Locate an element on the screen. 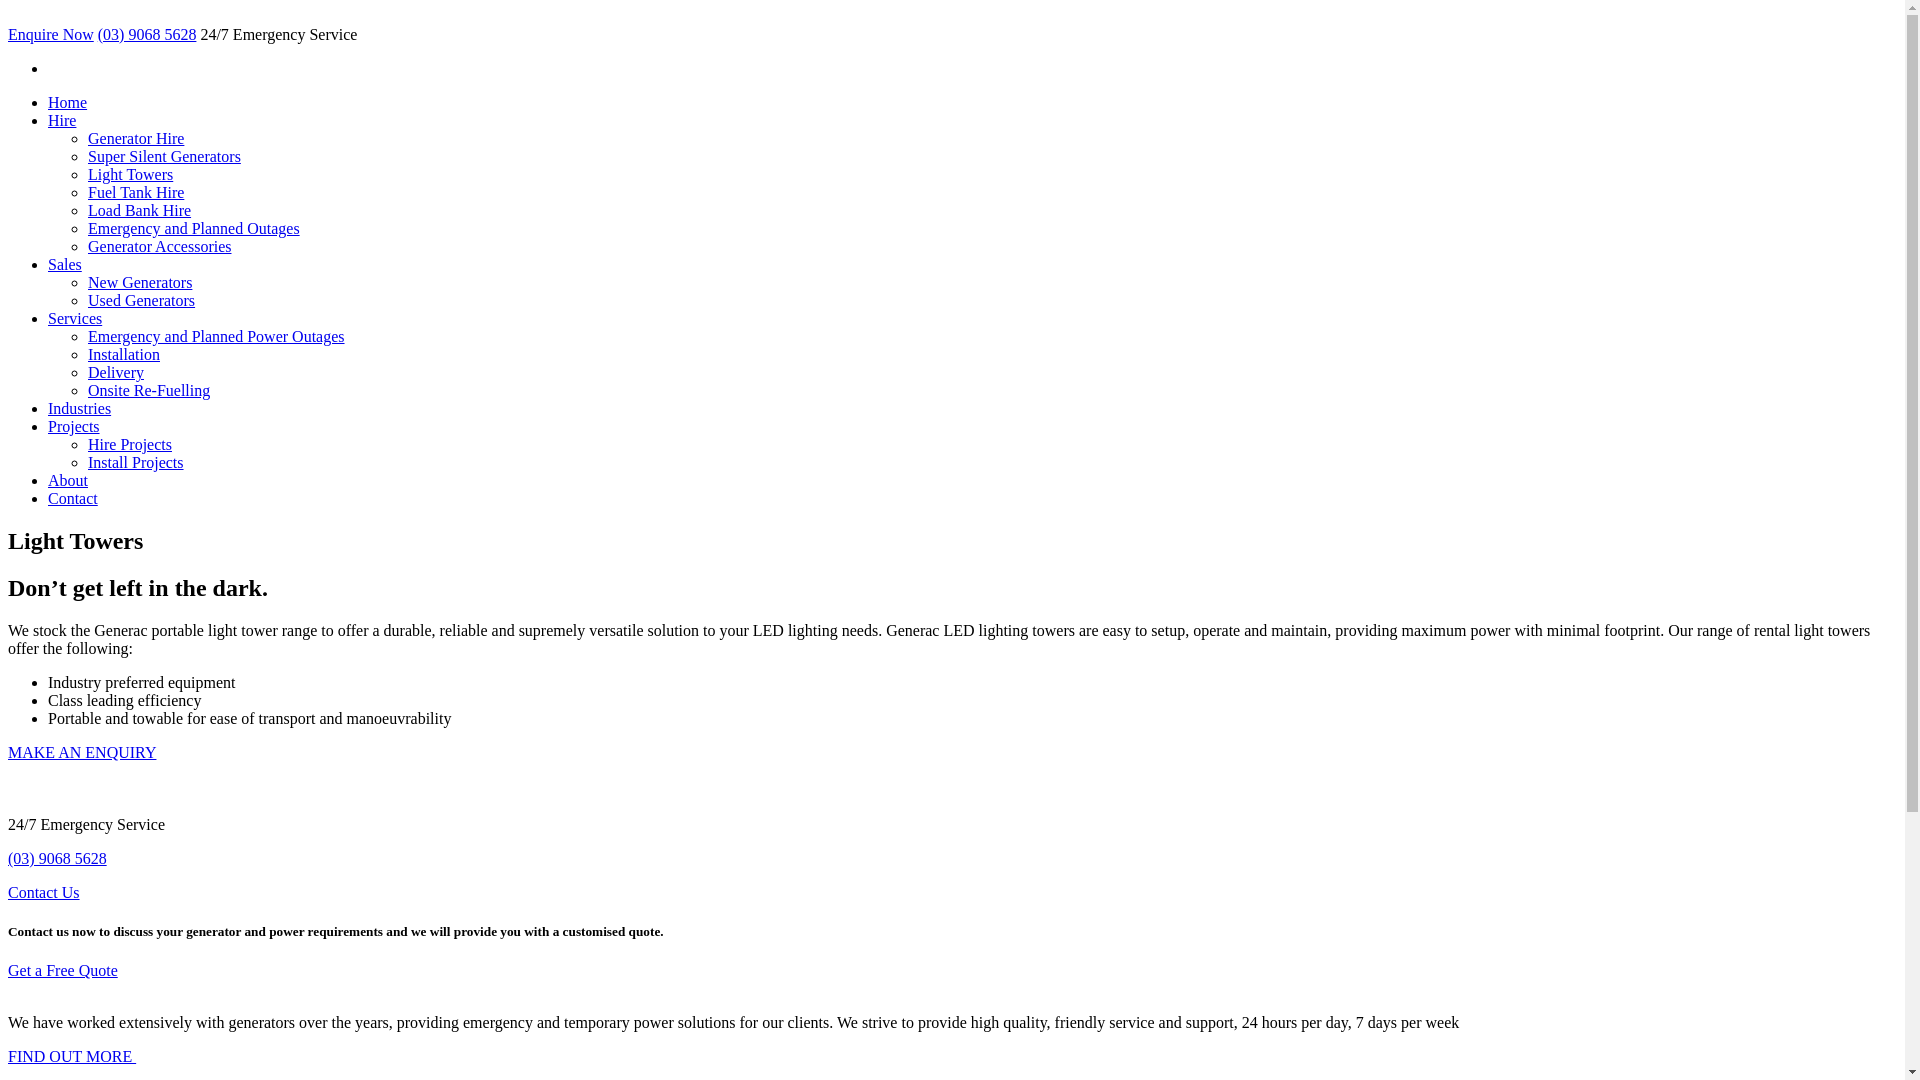 Image resolution: width=1920 pixels, height=1080 pixels. Contact is located at coordinates (73, 498).